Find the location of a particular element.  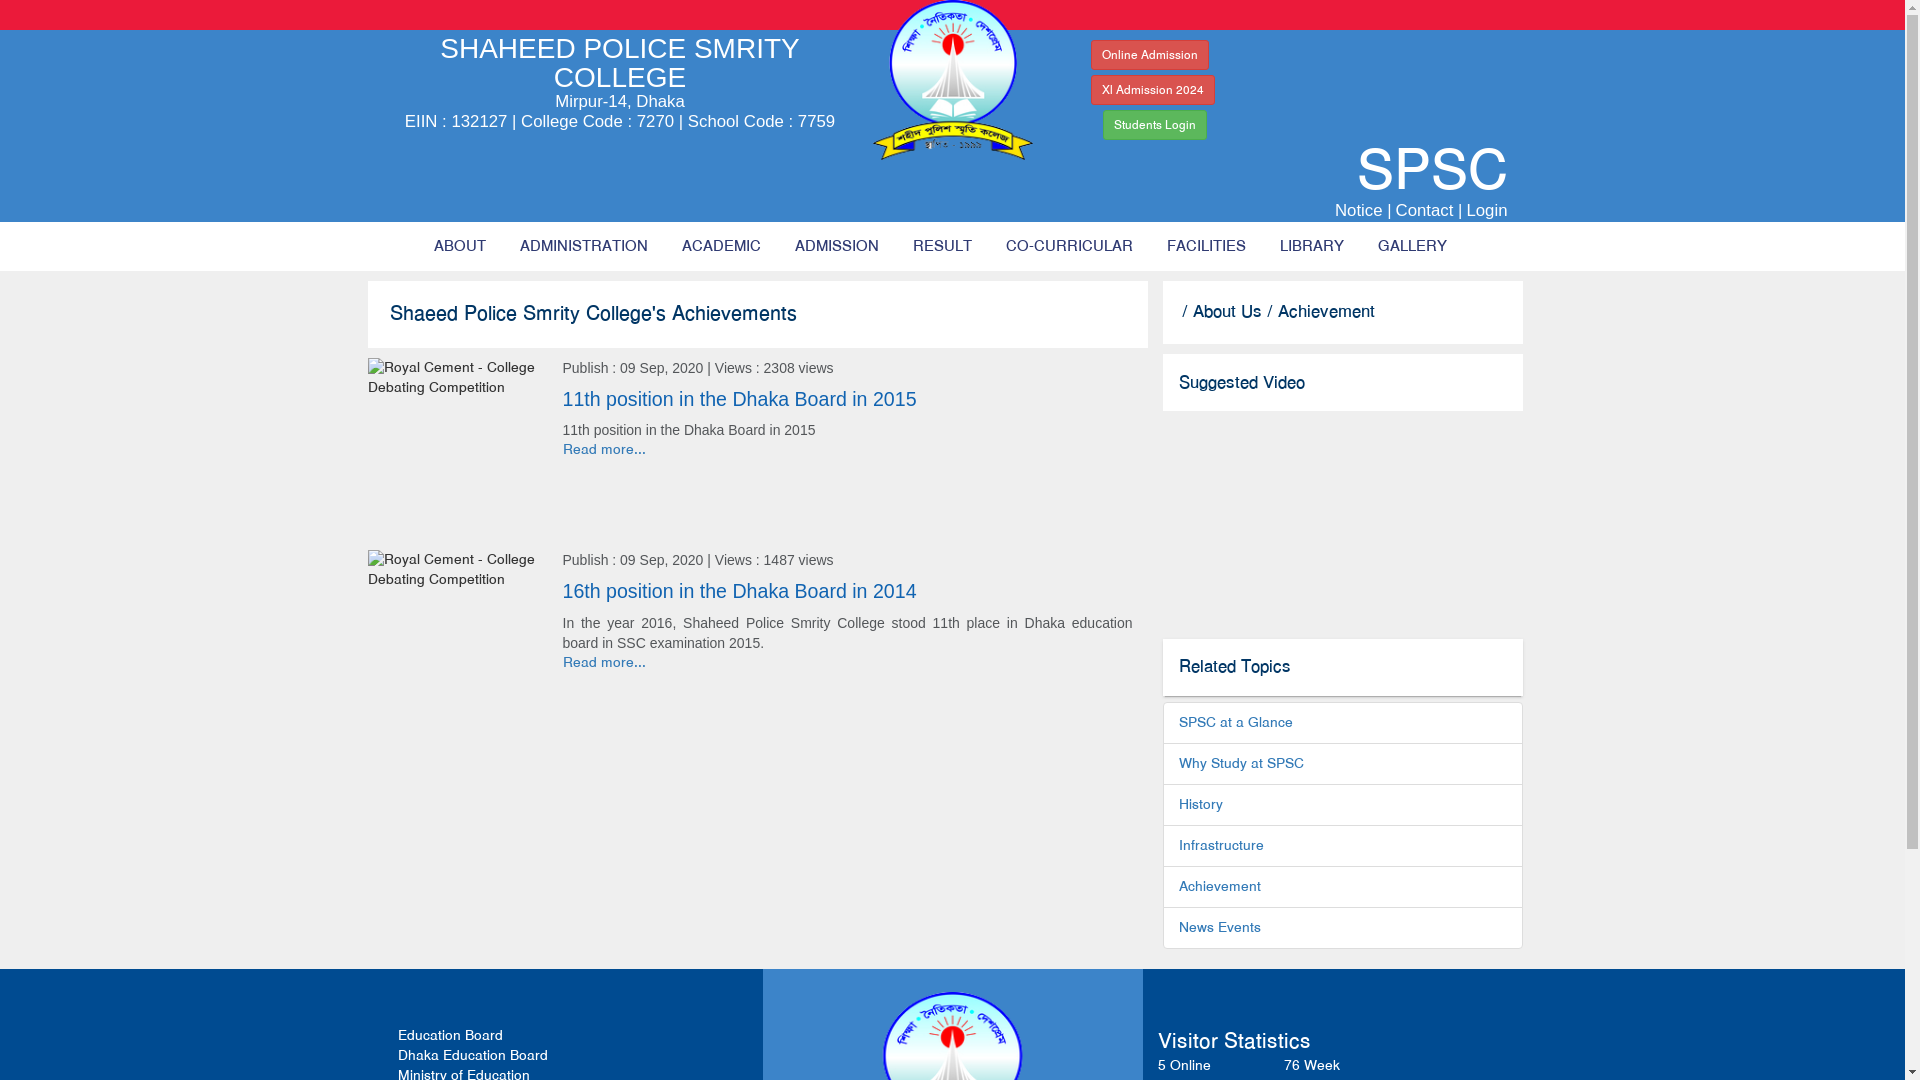

GALLERY is located at coordinates (1412, 246).